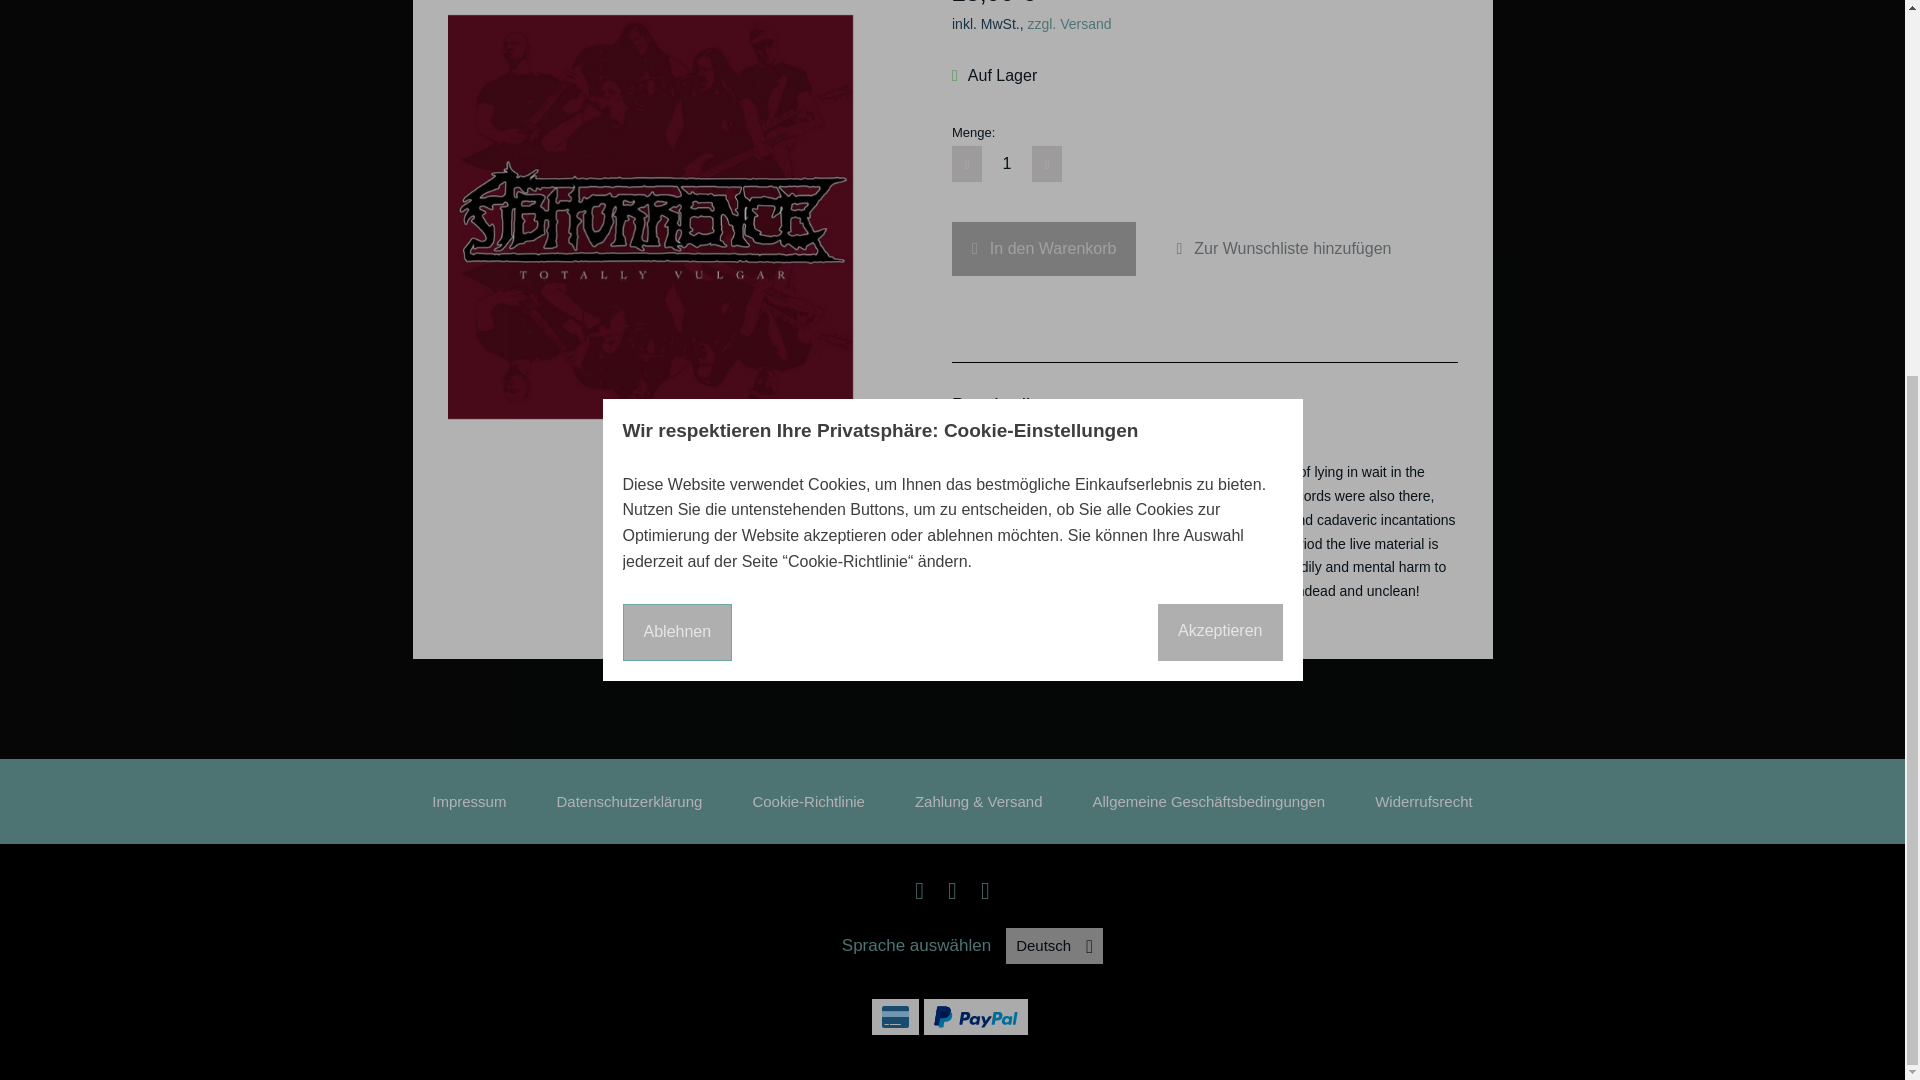 This screenshot has width=1920, height=1080. Describe the element at coordinates (469, 801) in the screenshot. I see `Impressum` at that location.